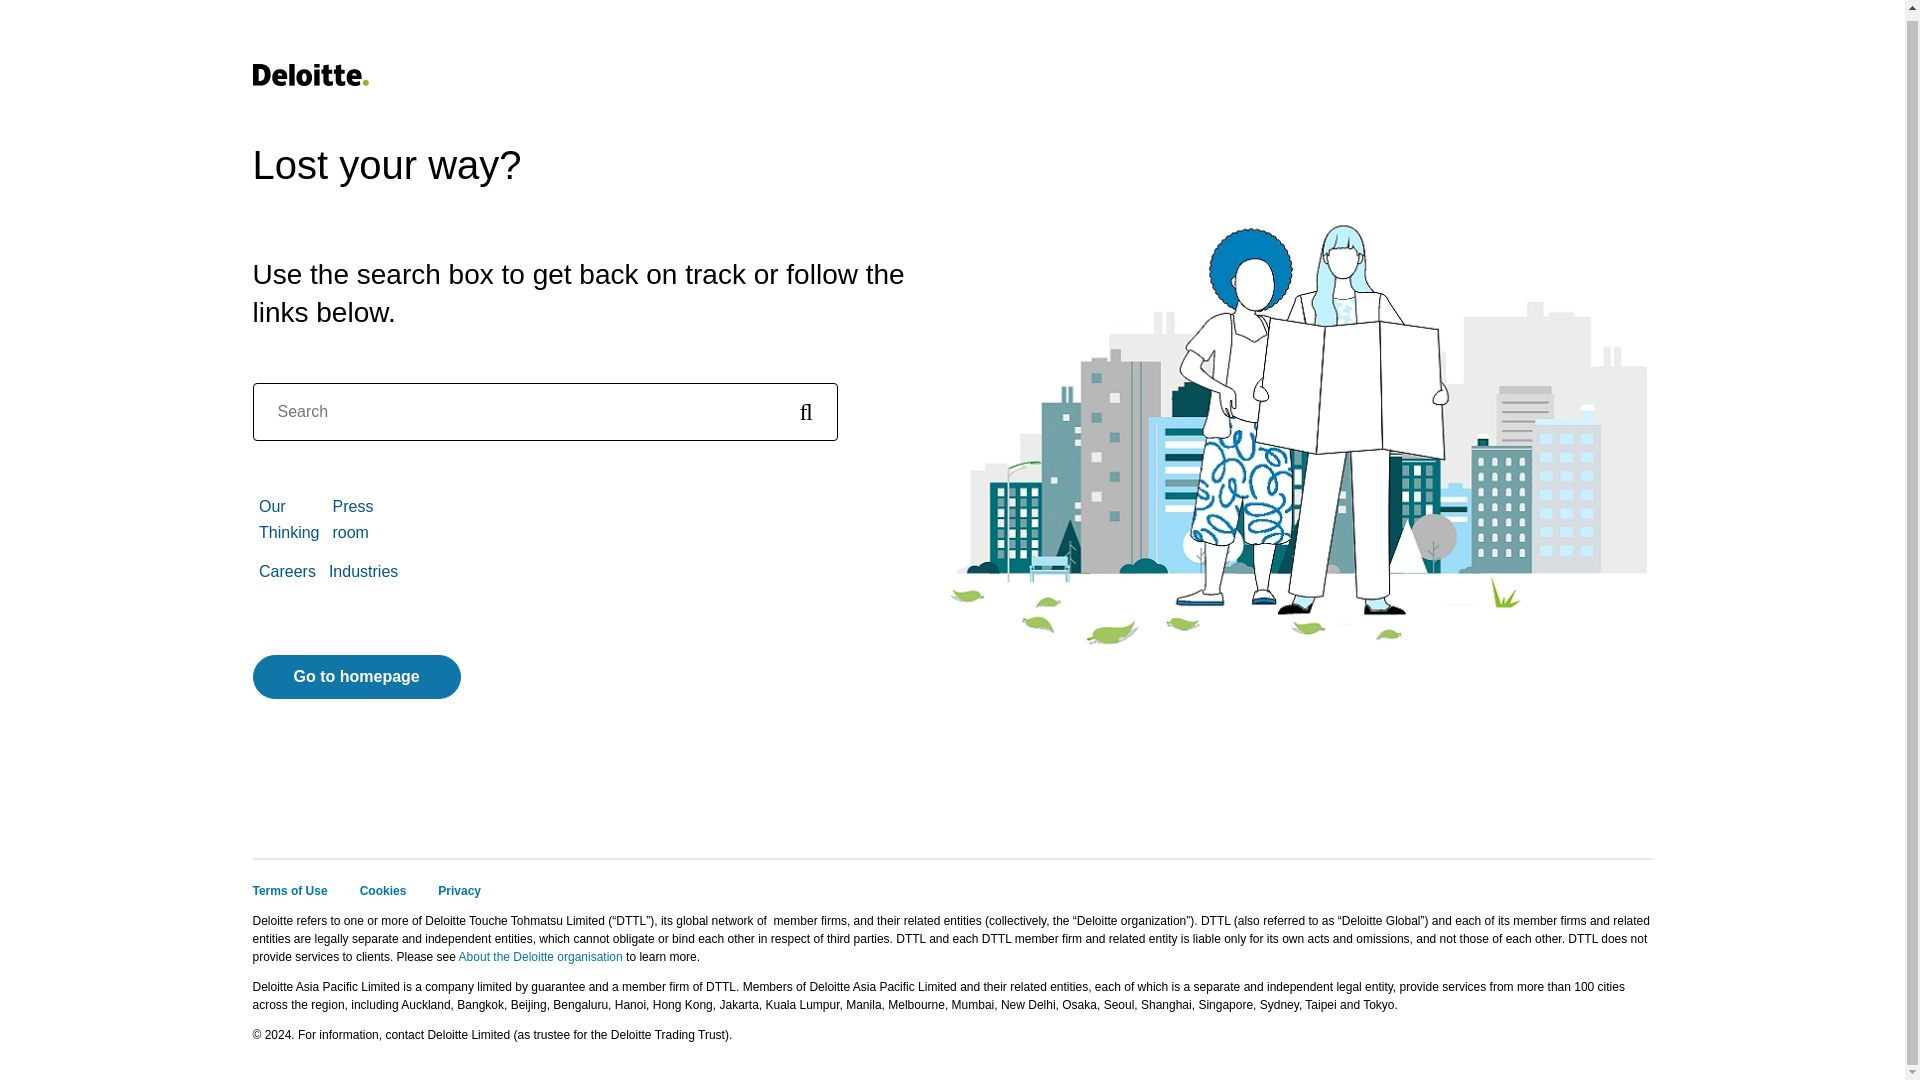 This screenshot has width=1920, height=1080. I want to click on Industries, so click(362, 570).